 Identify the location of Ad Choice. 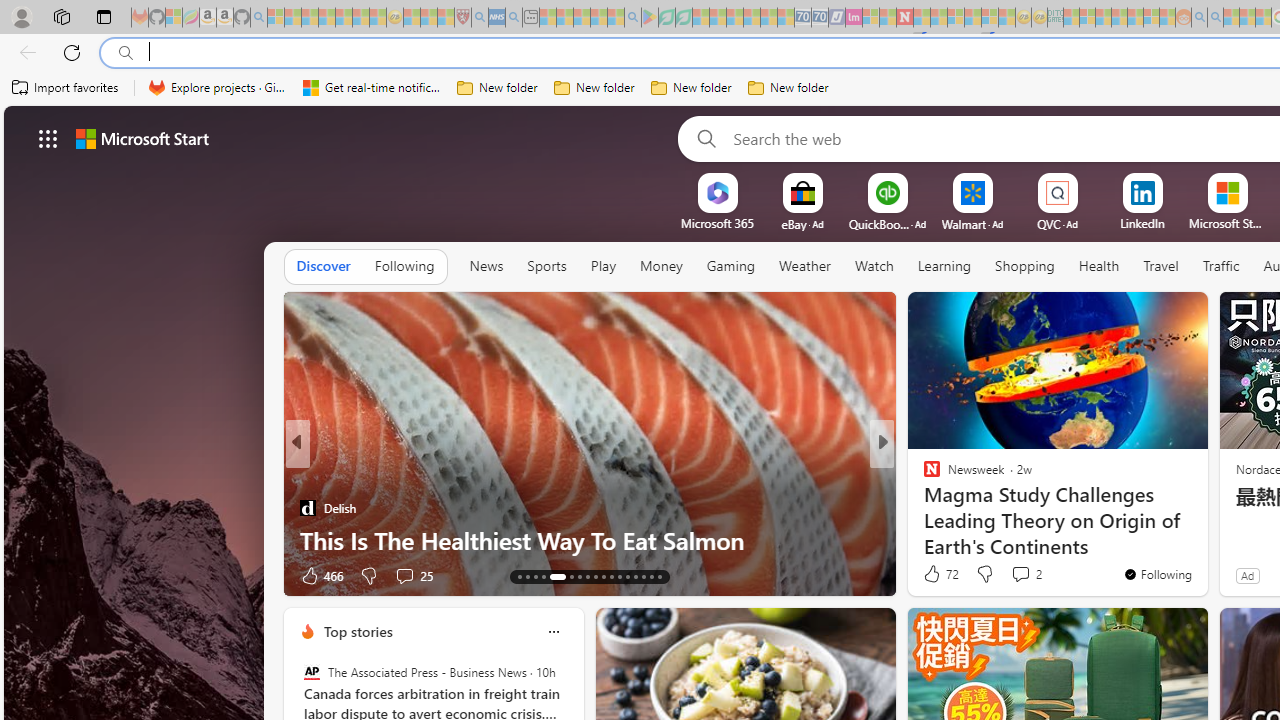
(873, 576).